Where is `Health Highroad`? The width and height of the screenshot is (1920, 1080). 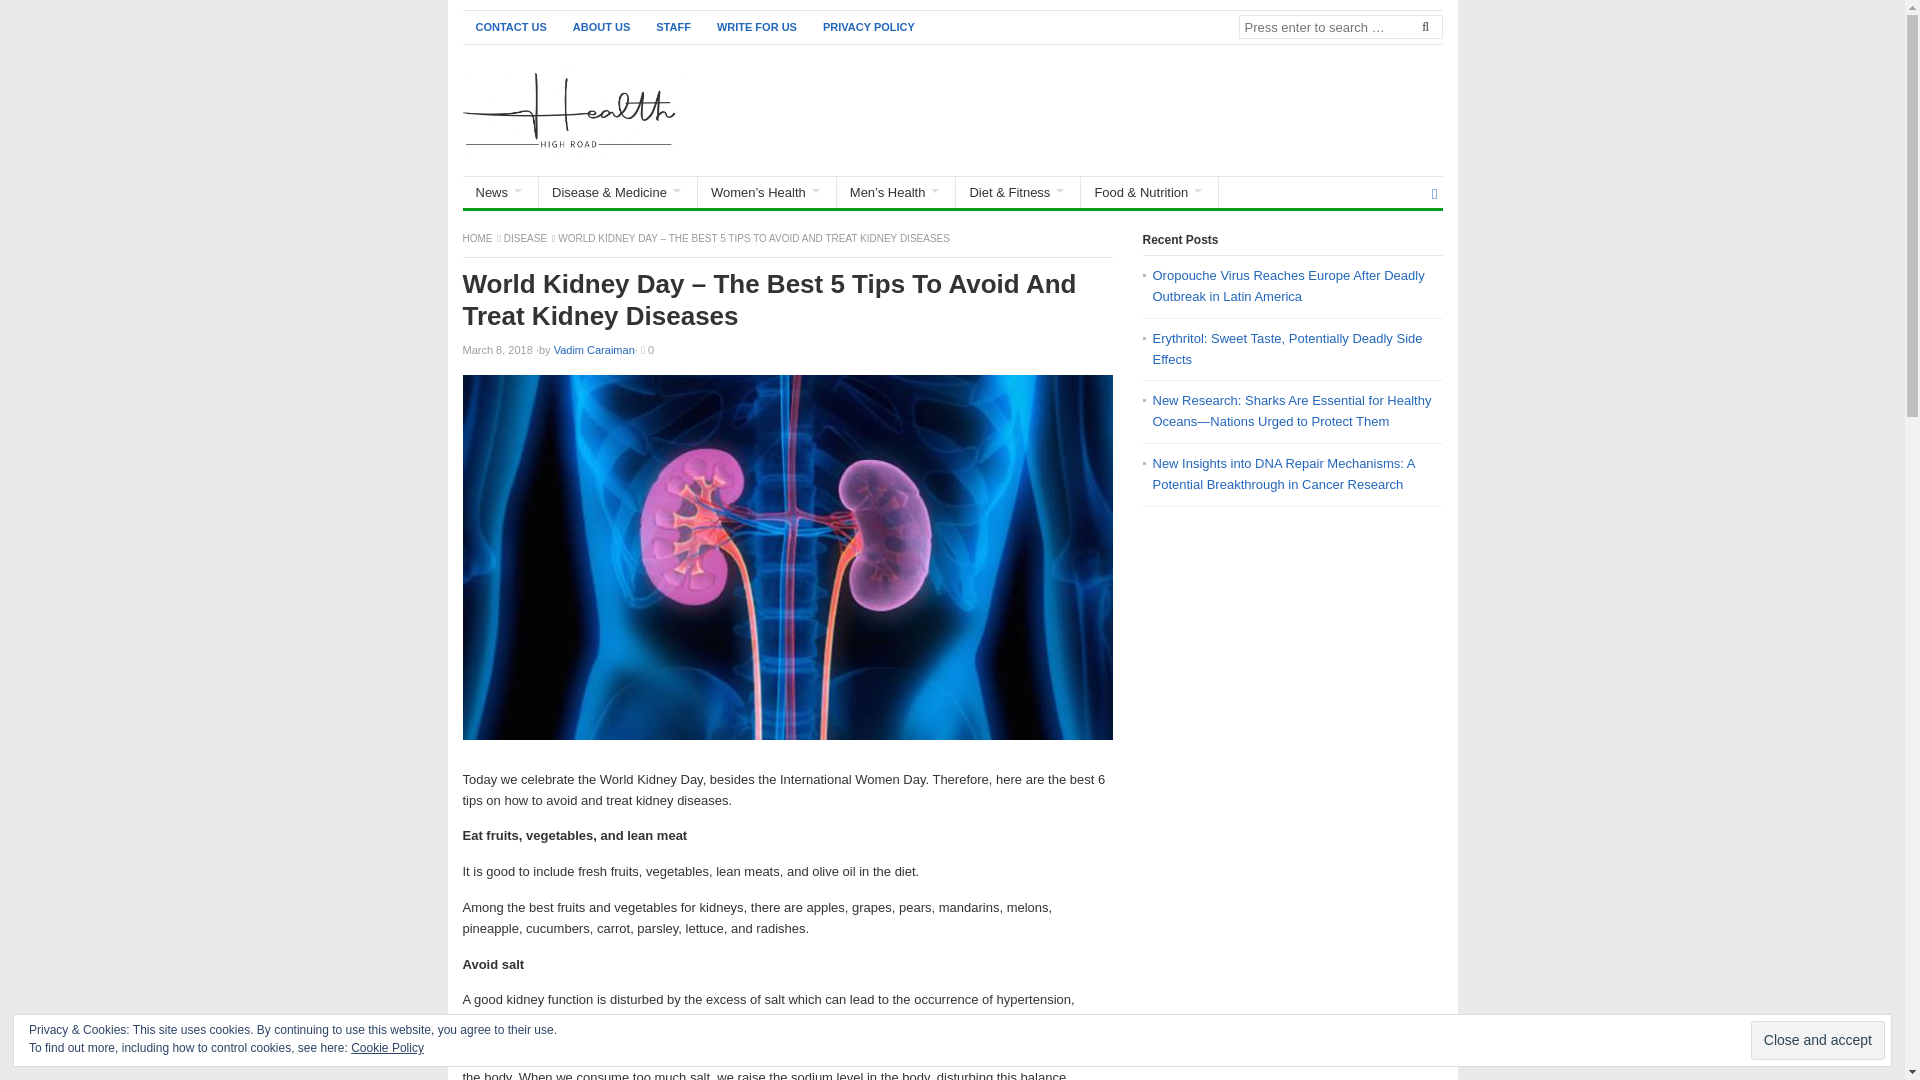 Health Highroad is located at coordinates (478, 238).